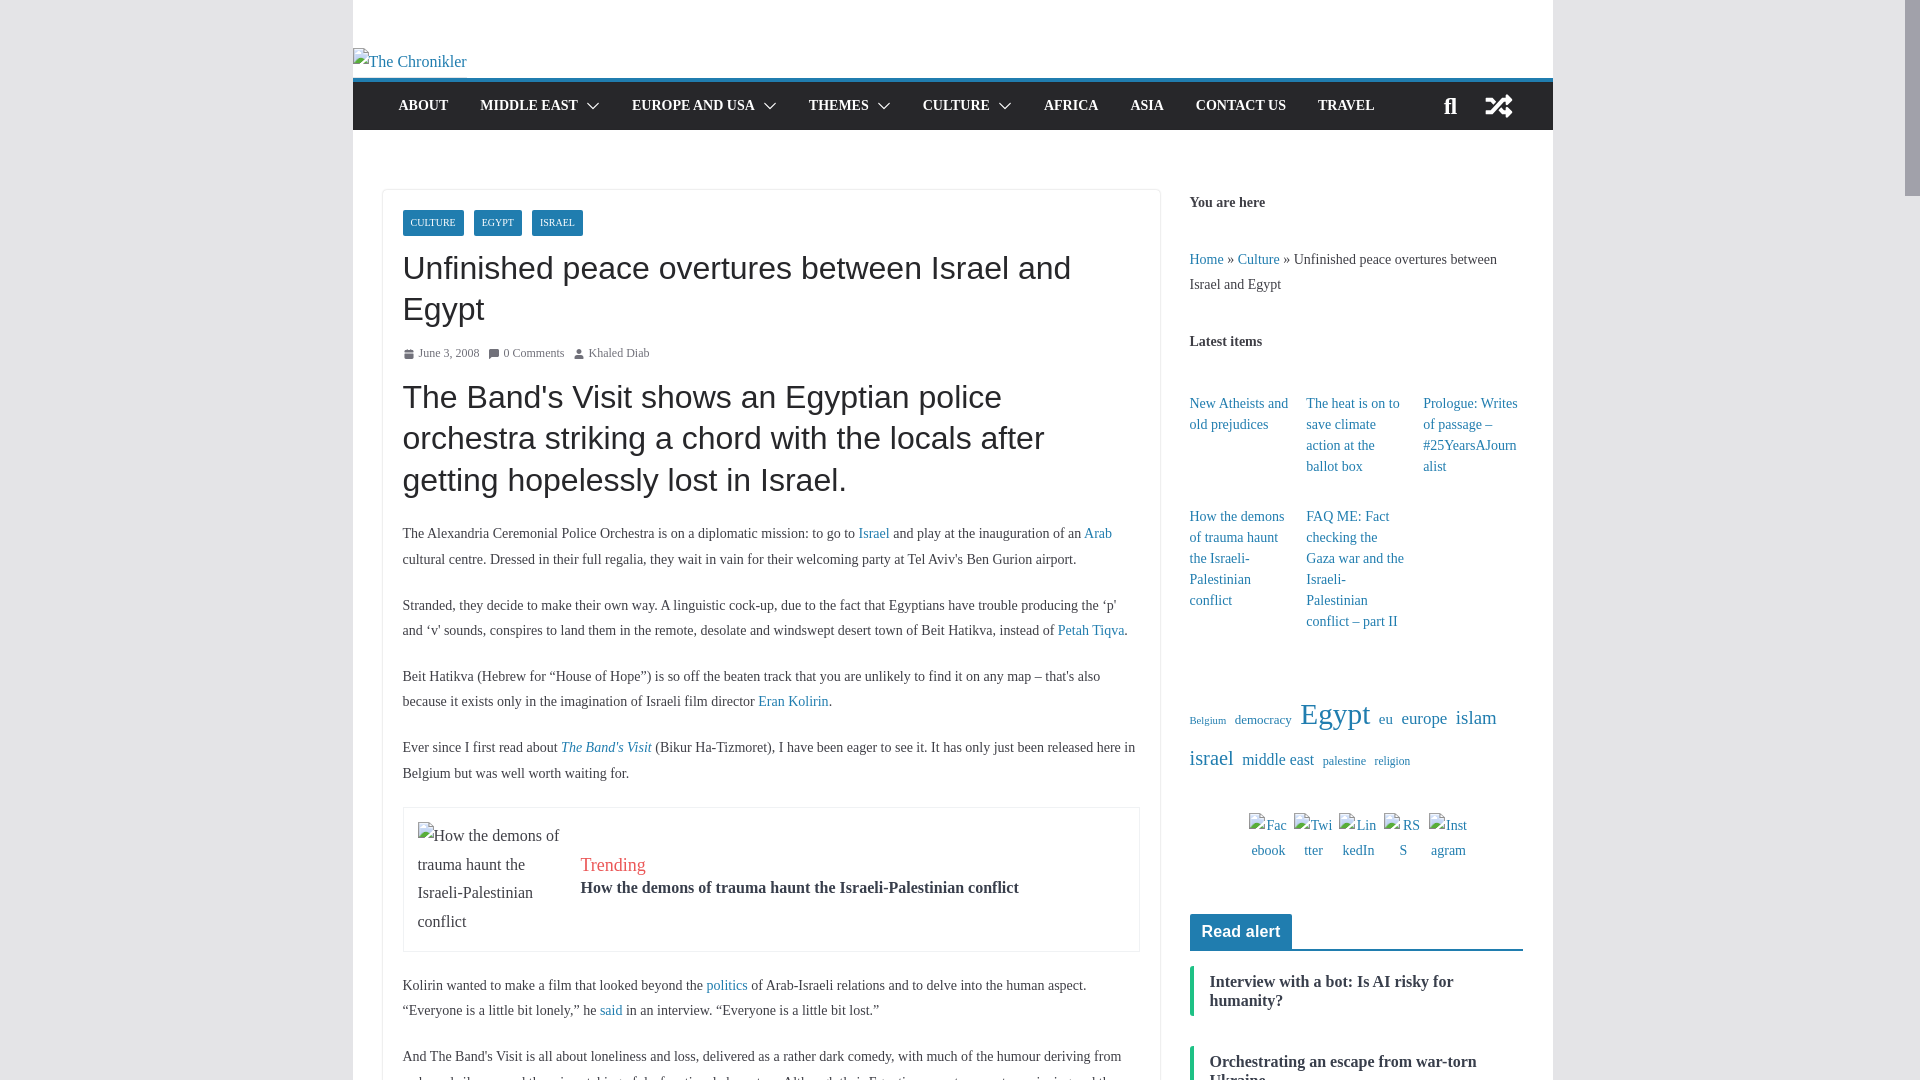 The image size is (1920, 1080). Describe the element at coordinates (620, 354) in the screenshot. I see `Khaled Diab` at that location.